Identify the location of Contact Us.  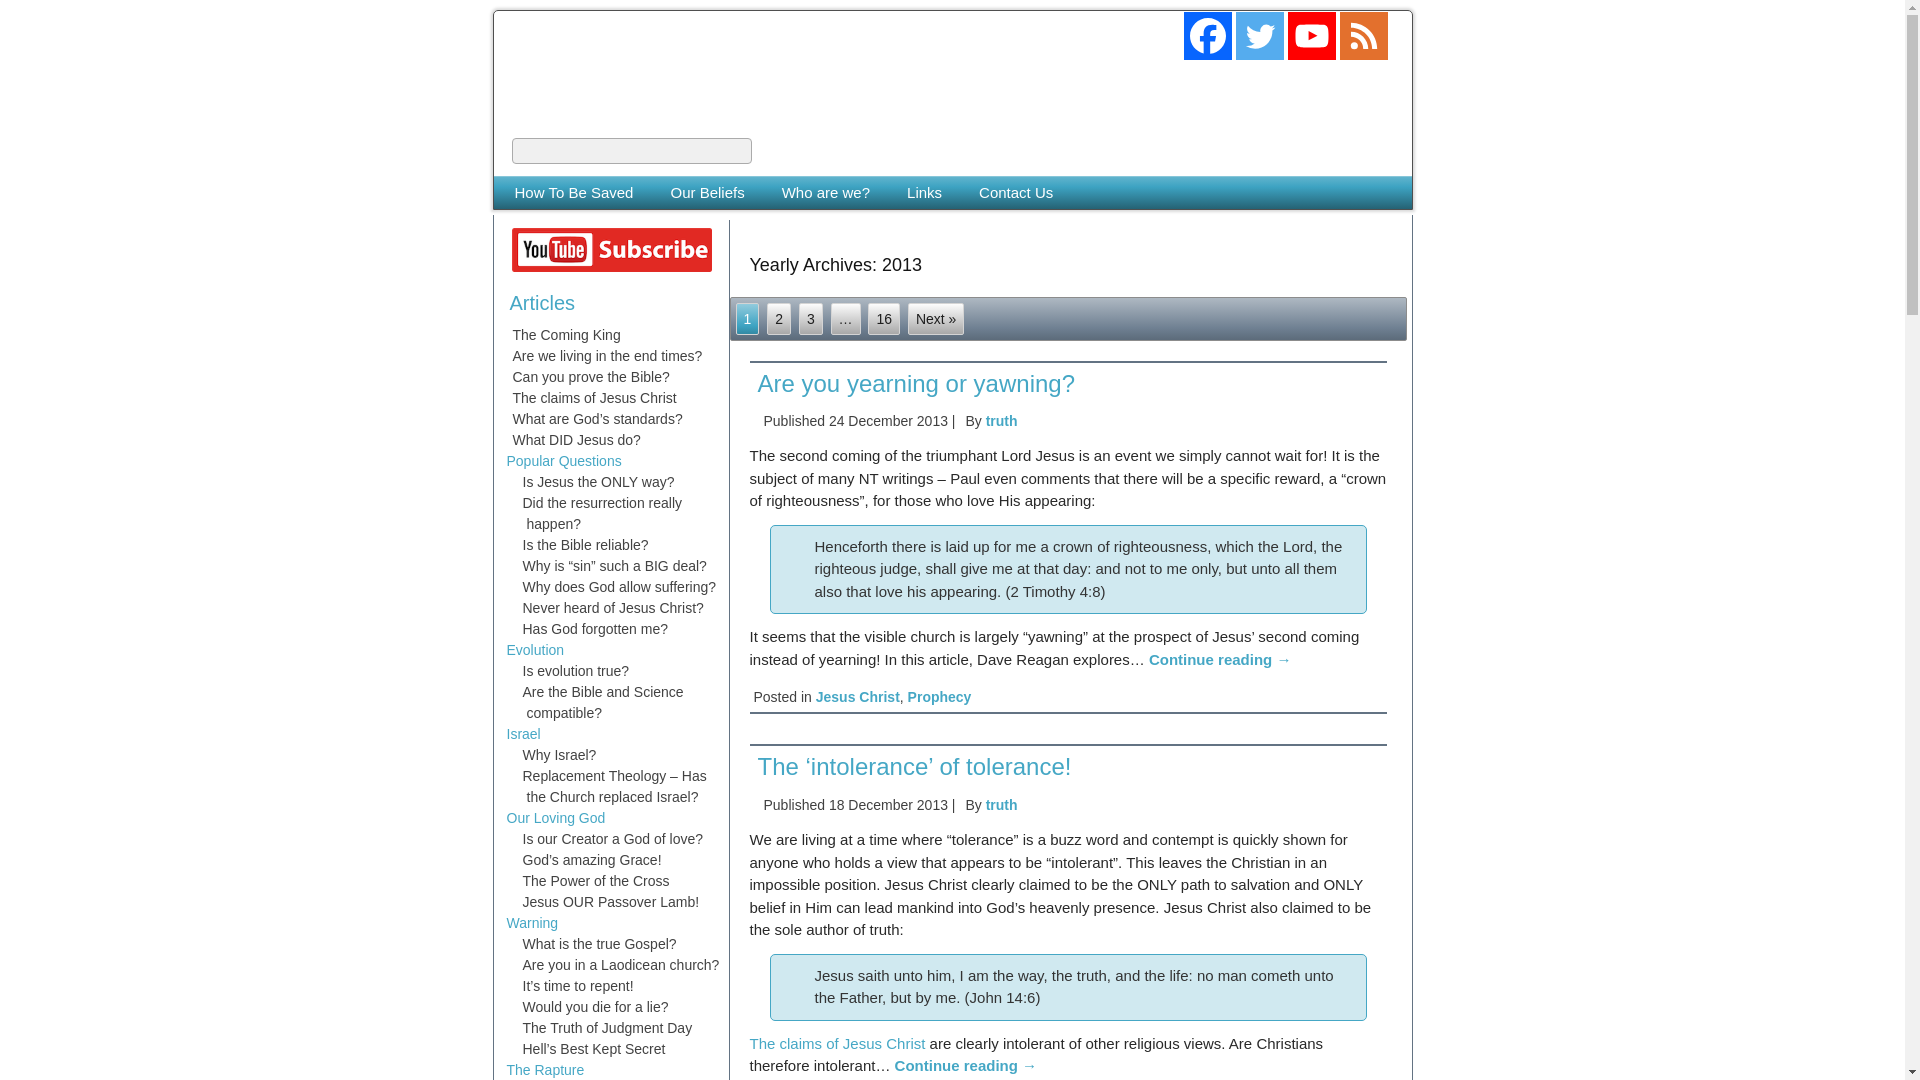
(1015, 193).